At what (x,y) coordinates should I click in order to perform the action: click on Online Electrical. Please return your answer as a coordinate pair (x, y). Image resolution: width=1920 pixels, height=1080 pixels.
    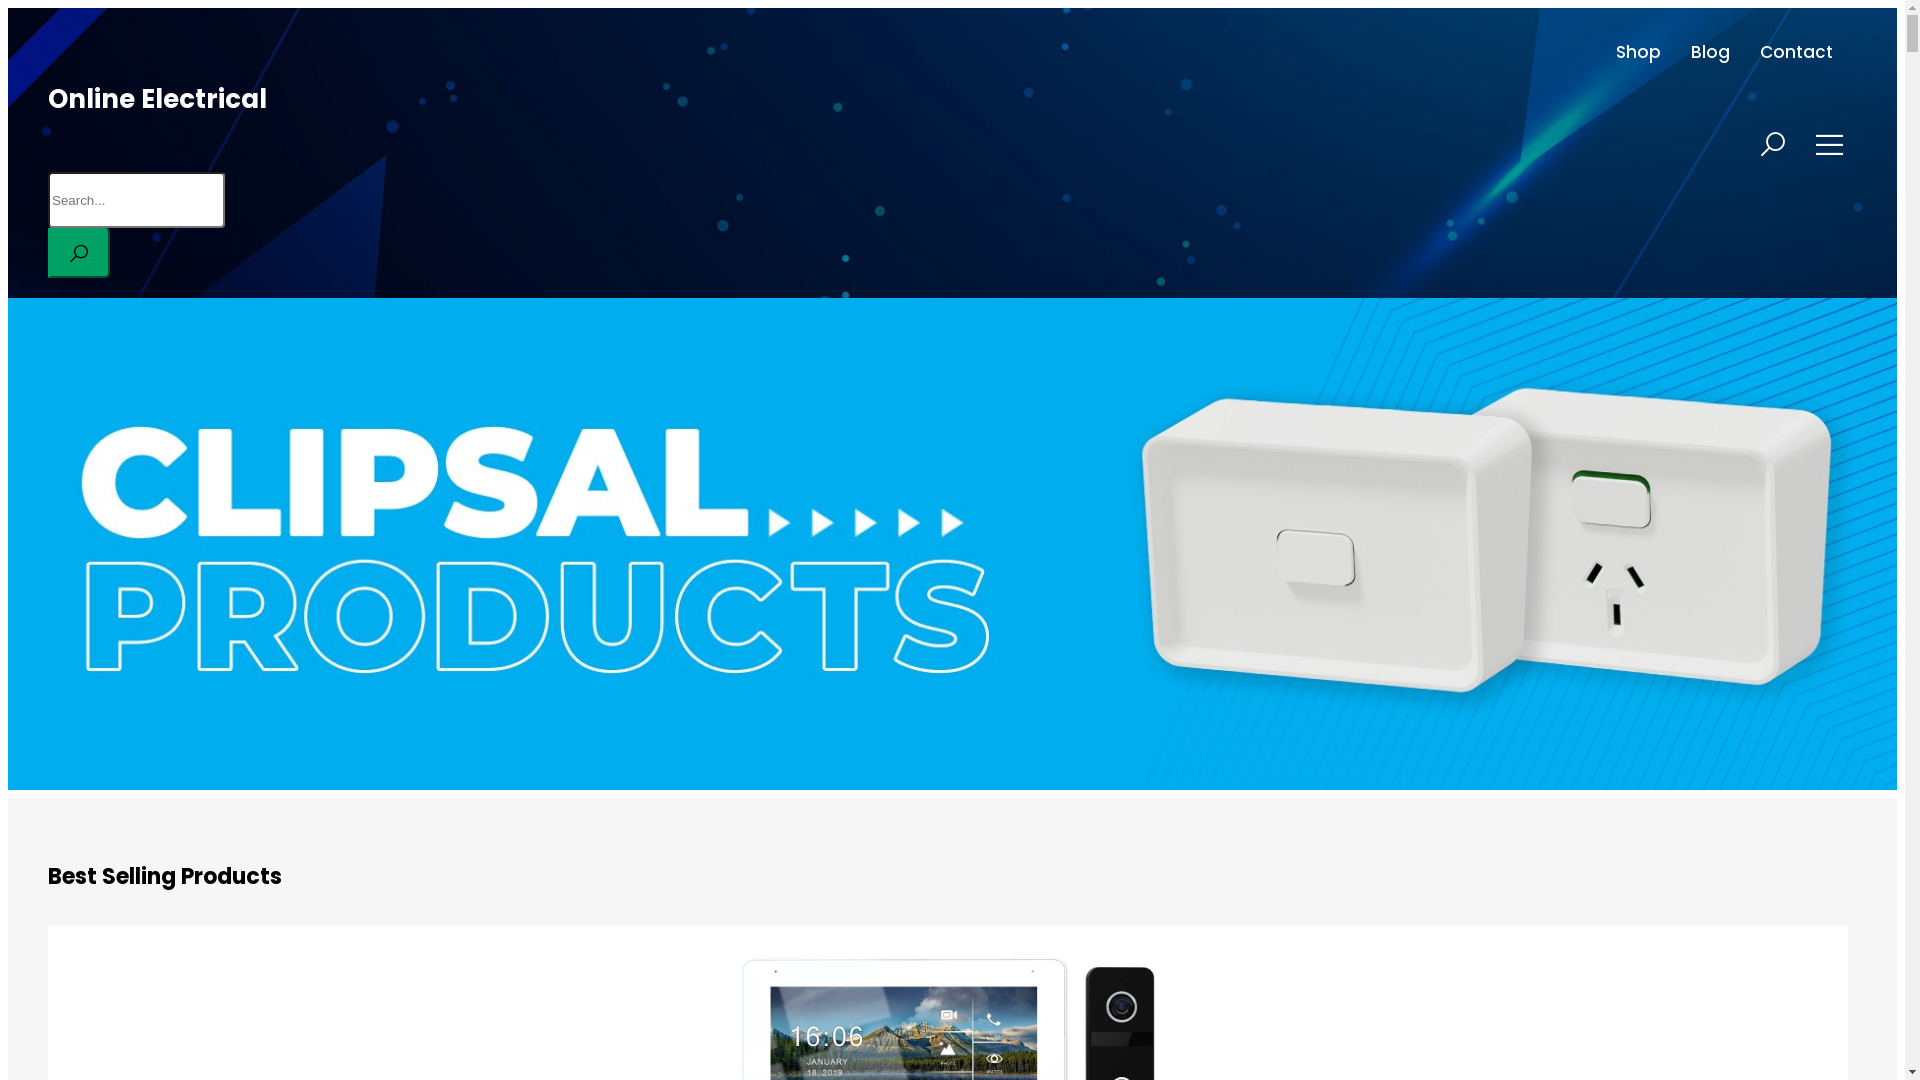
    Looking at the image, I should click on (158, 99).